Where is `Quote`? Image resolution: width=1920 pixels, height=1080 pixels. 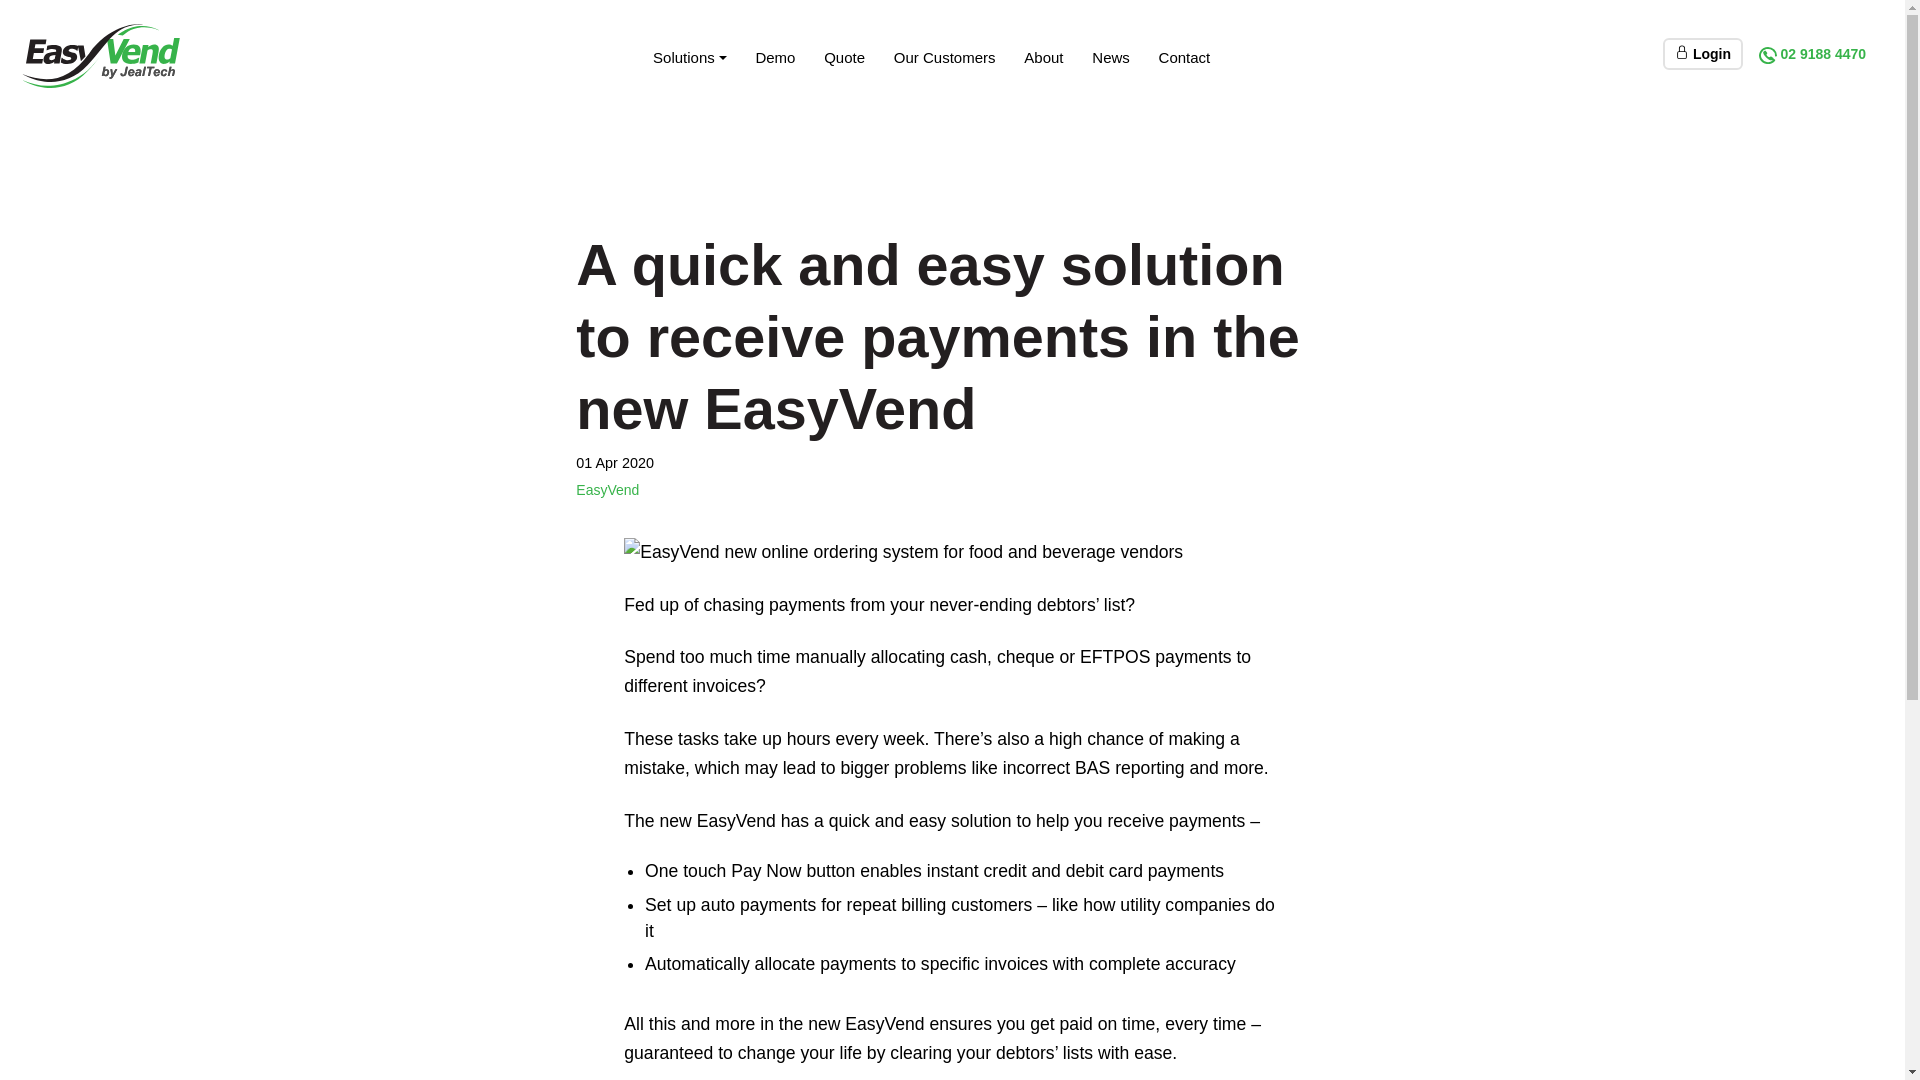
Quote is located at coordinates (845, 58).